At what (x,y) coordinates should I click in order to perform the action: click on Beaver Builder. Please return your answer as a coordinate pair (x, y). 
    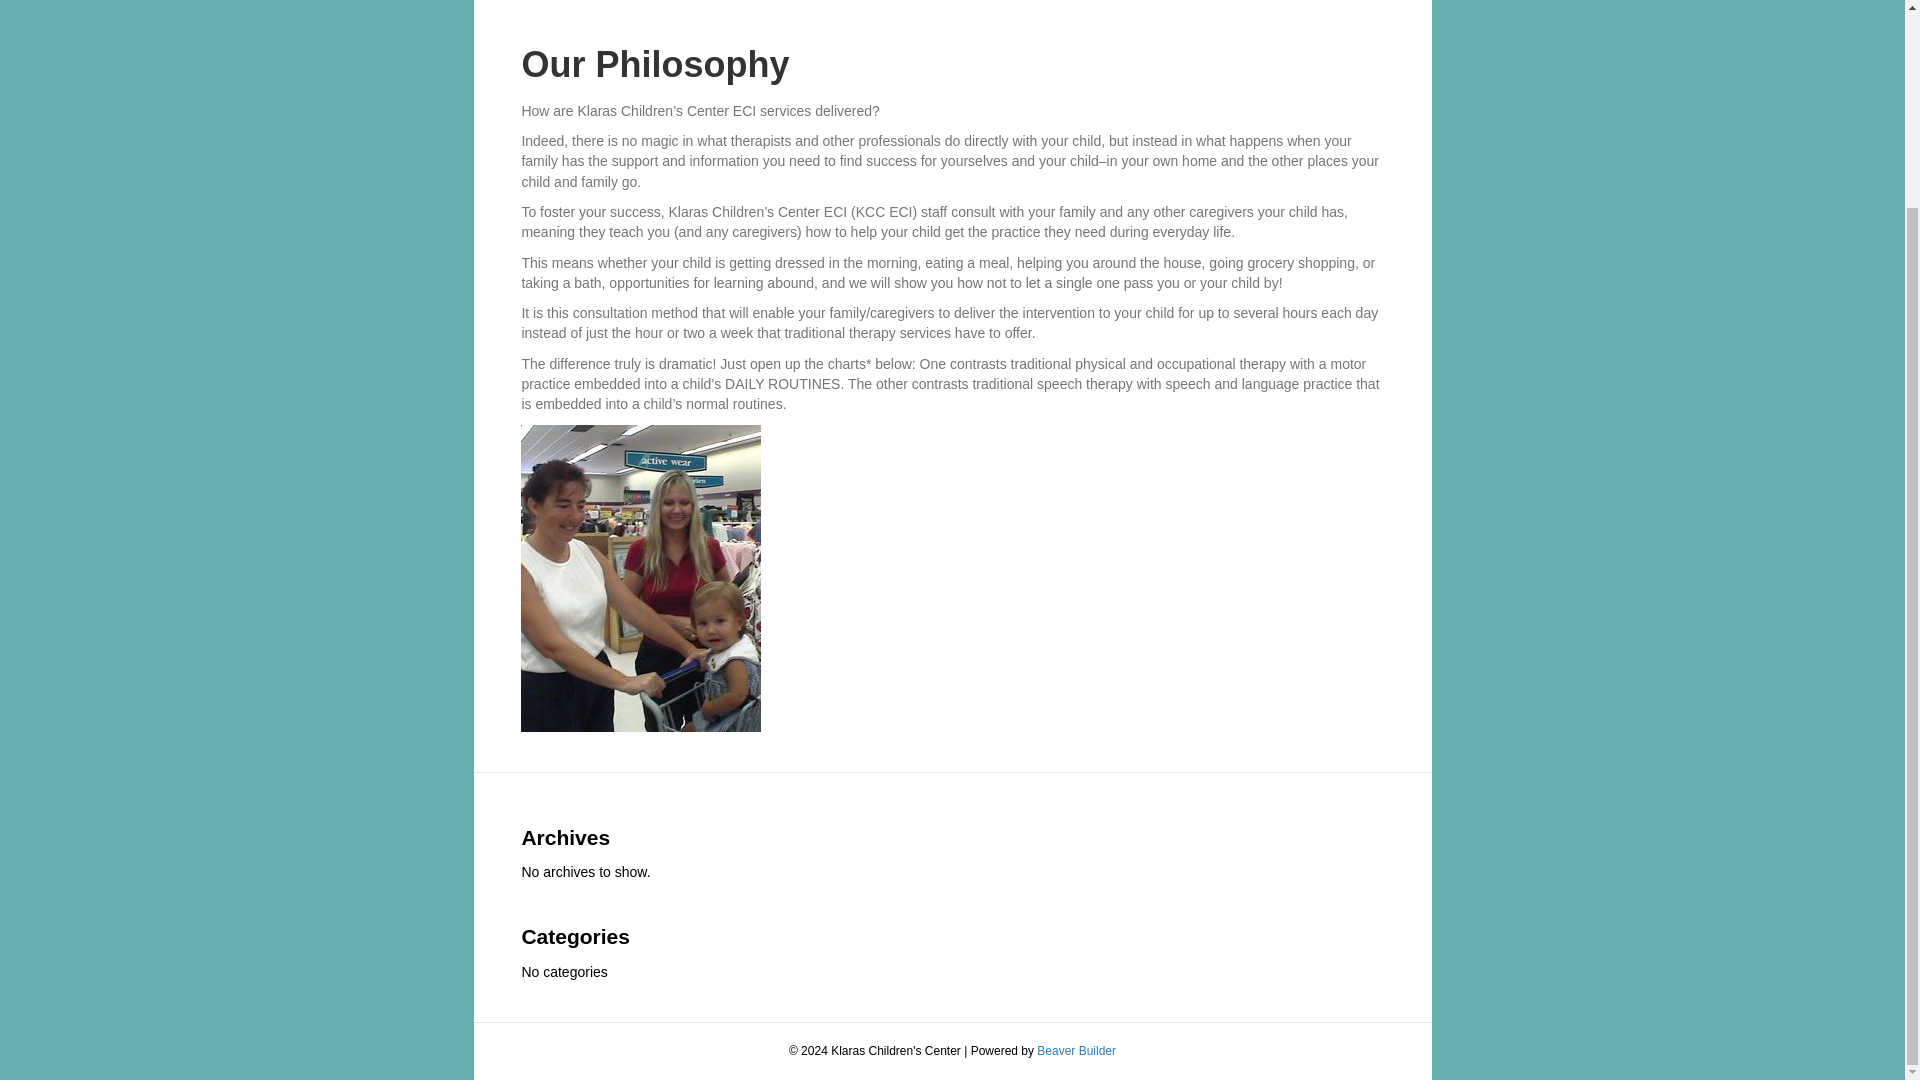
    Looking at the image, I should click on (1076, 1051).